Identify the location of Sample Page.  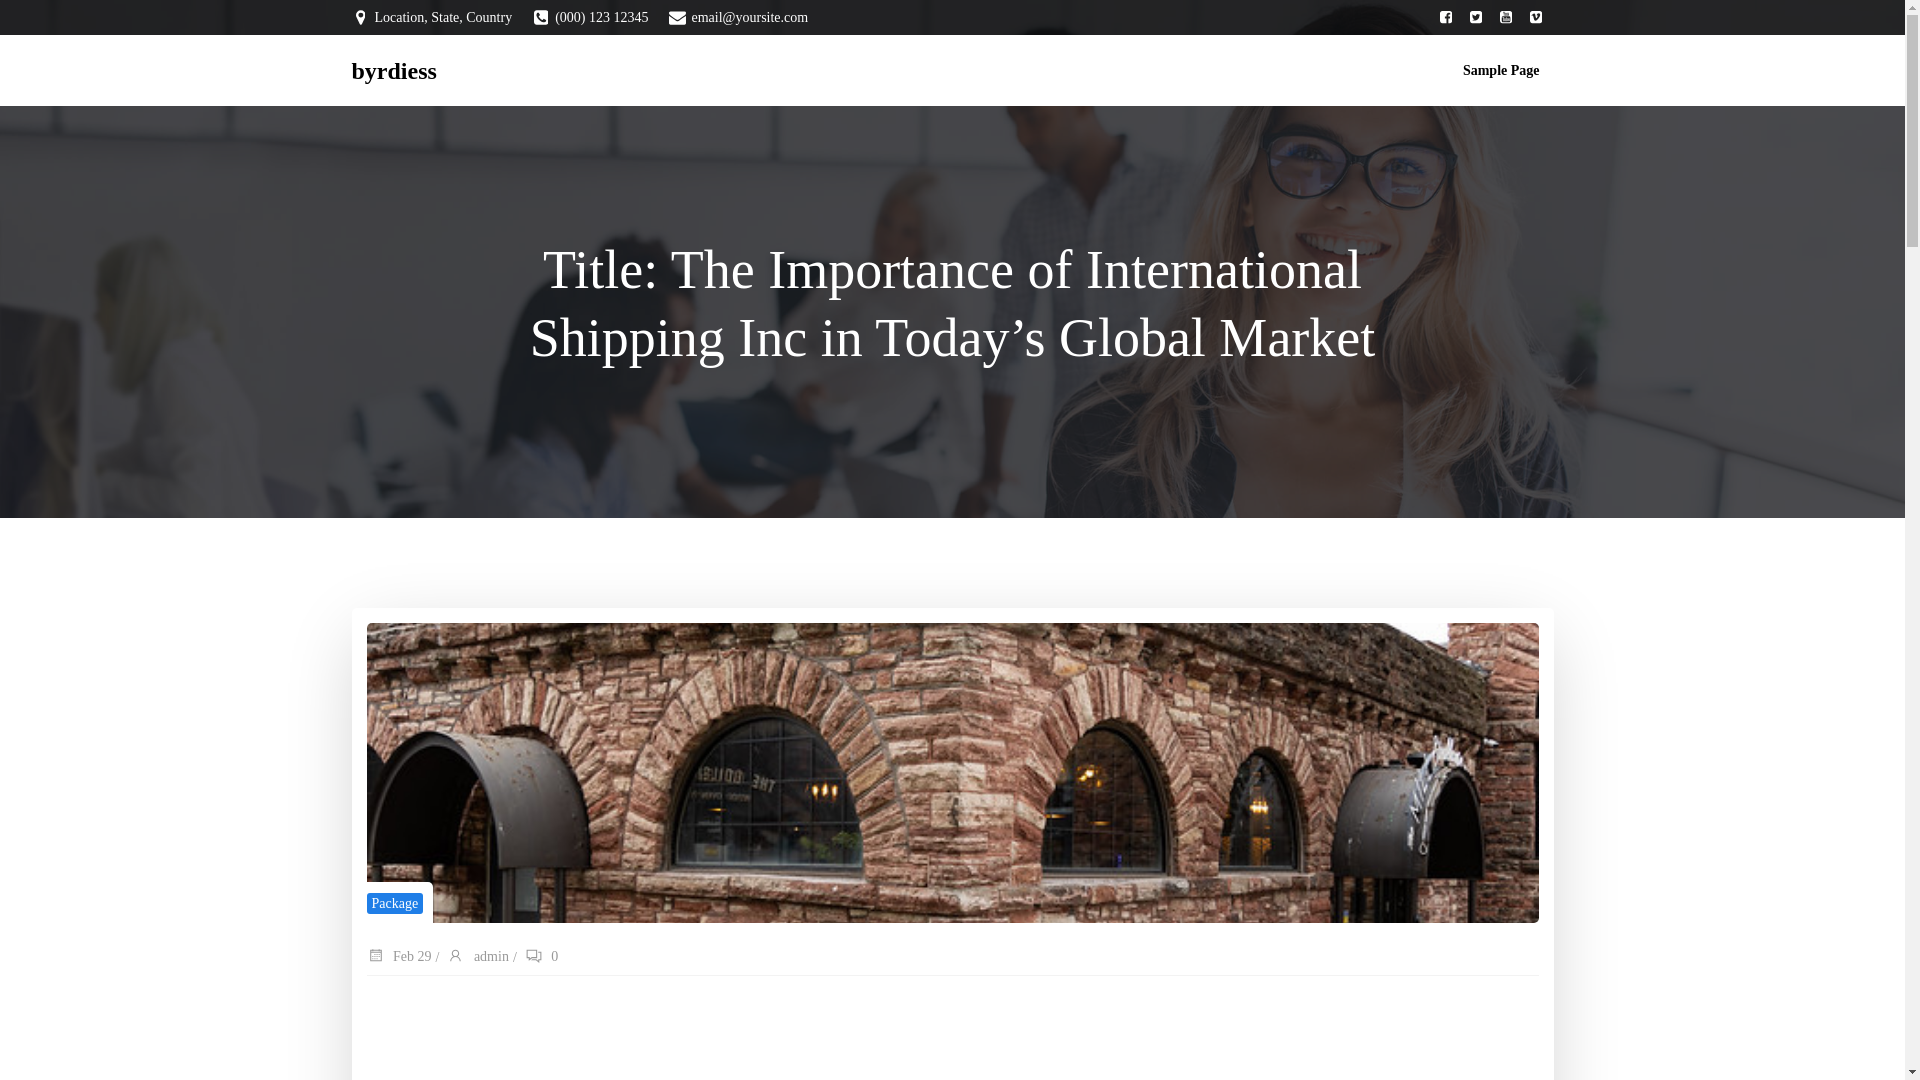
(1501, 70).